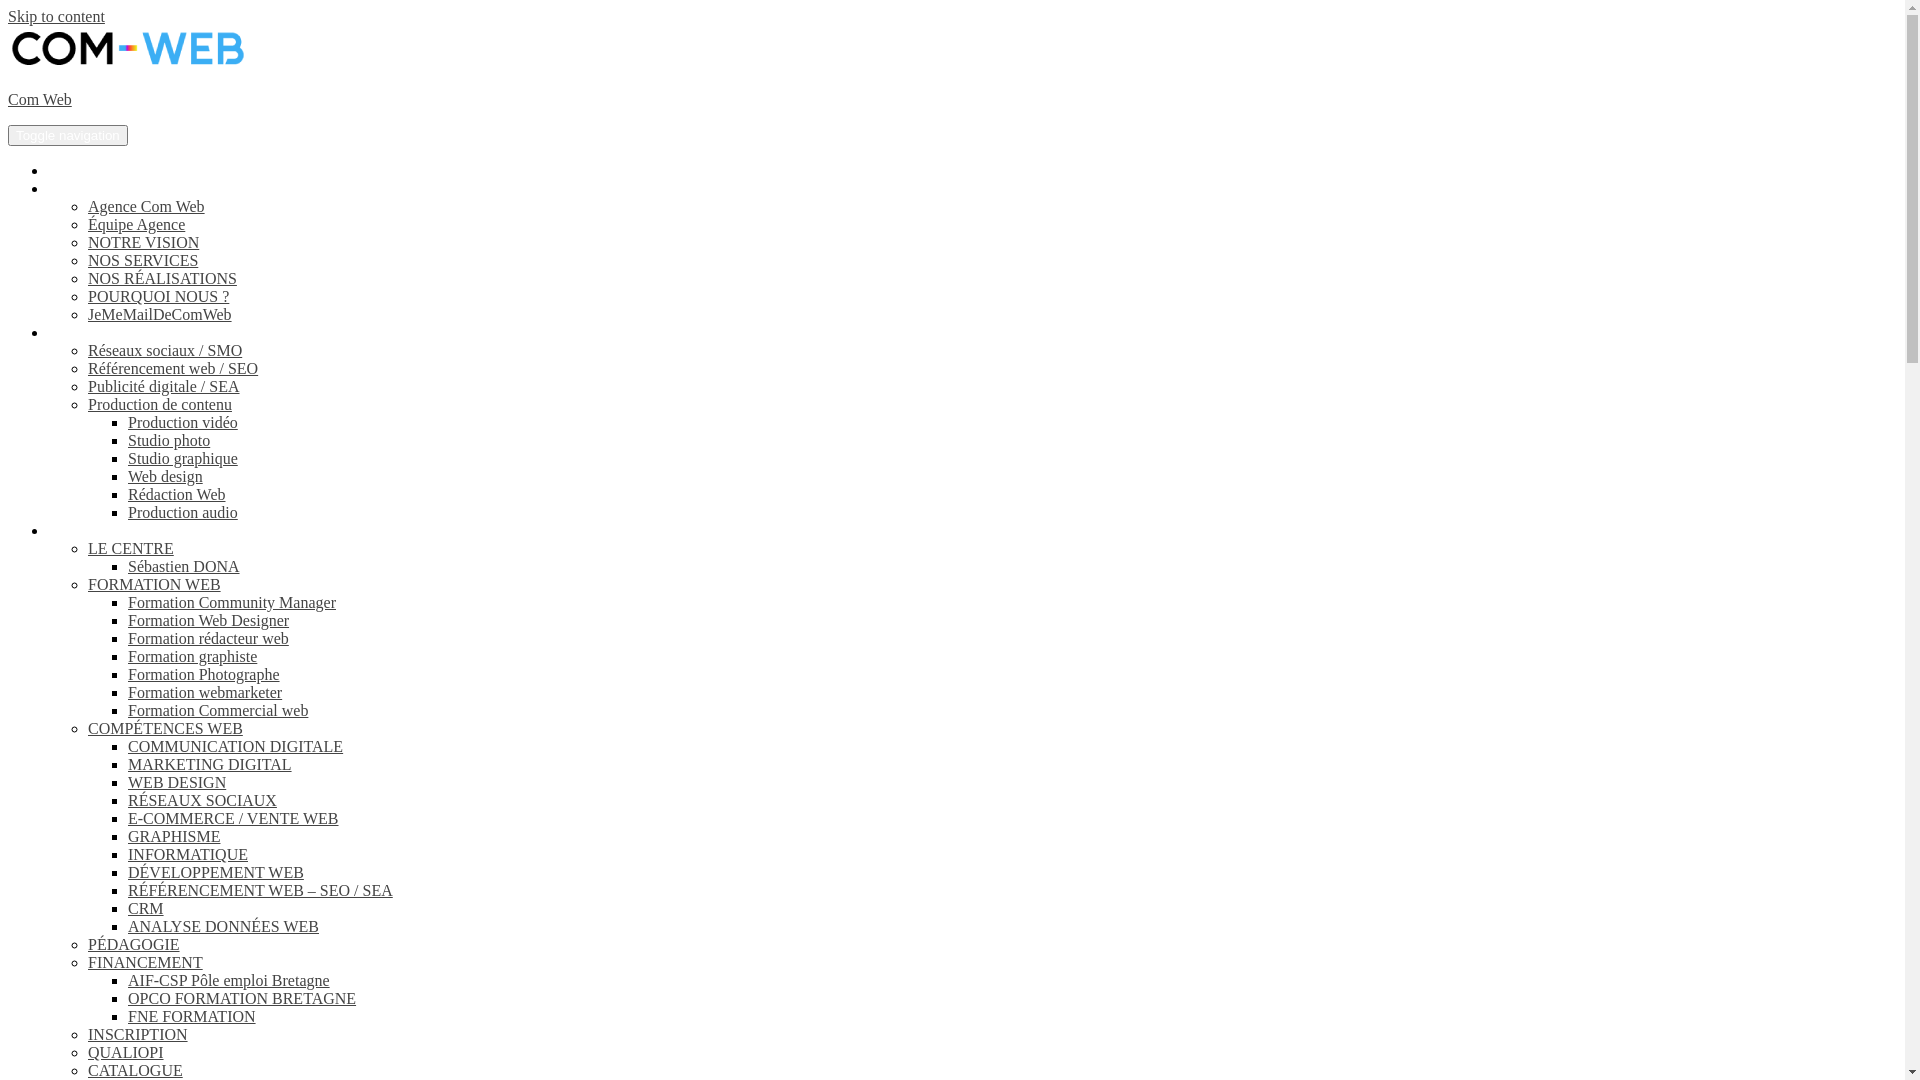 The image size is (1920, 1080). I want to click on JeMeMailDeComWeb, so click(160, 314).